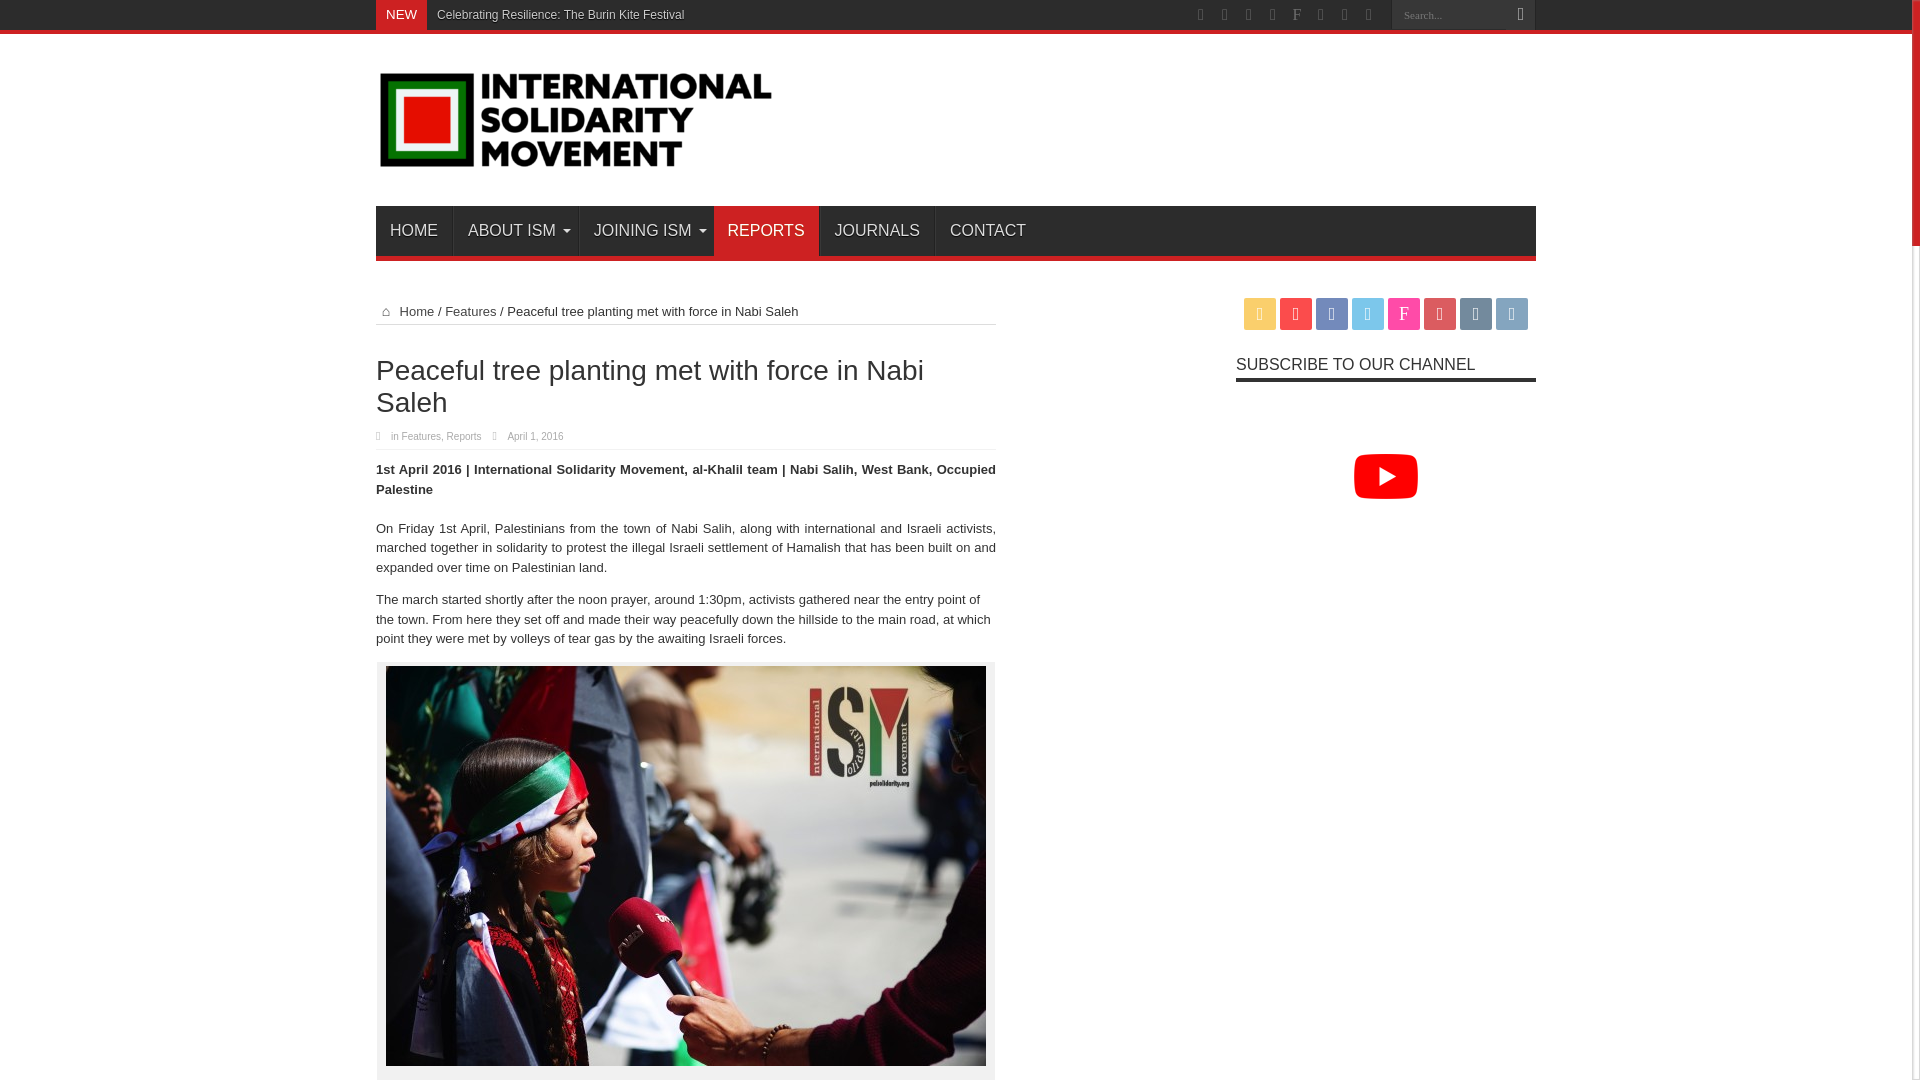 This screenshot has height=1080, width=1920. What do you see at coordinates (464, 436) in the screenshot?
I see `Reports` at bounding box center [464, 436].